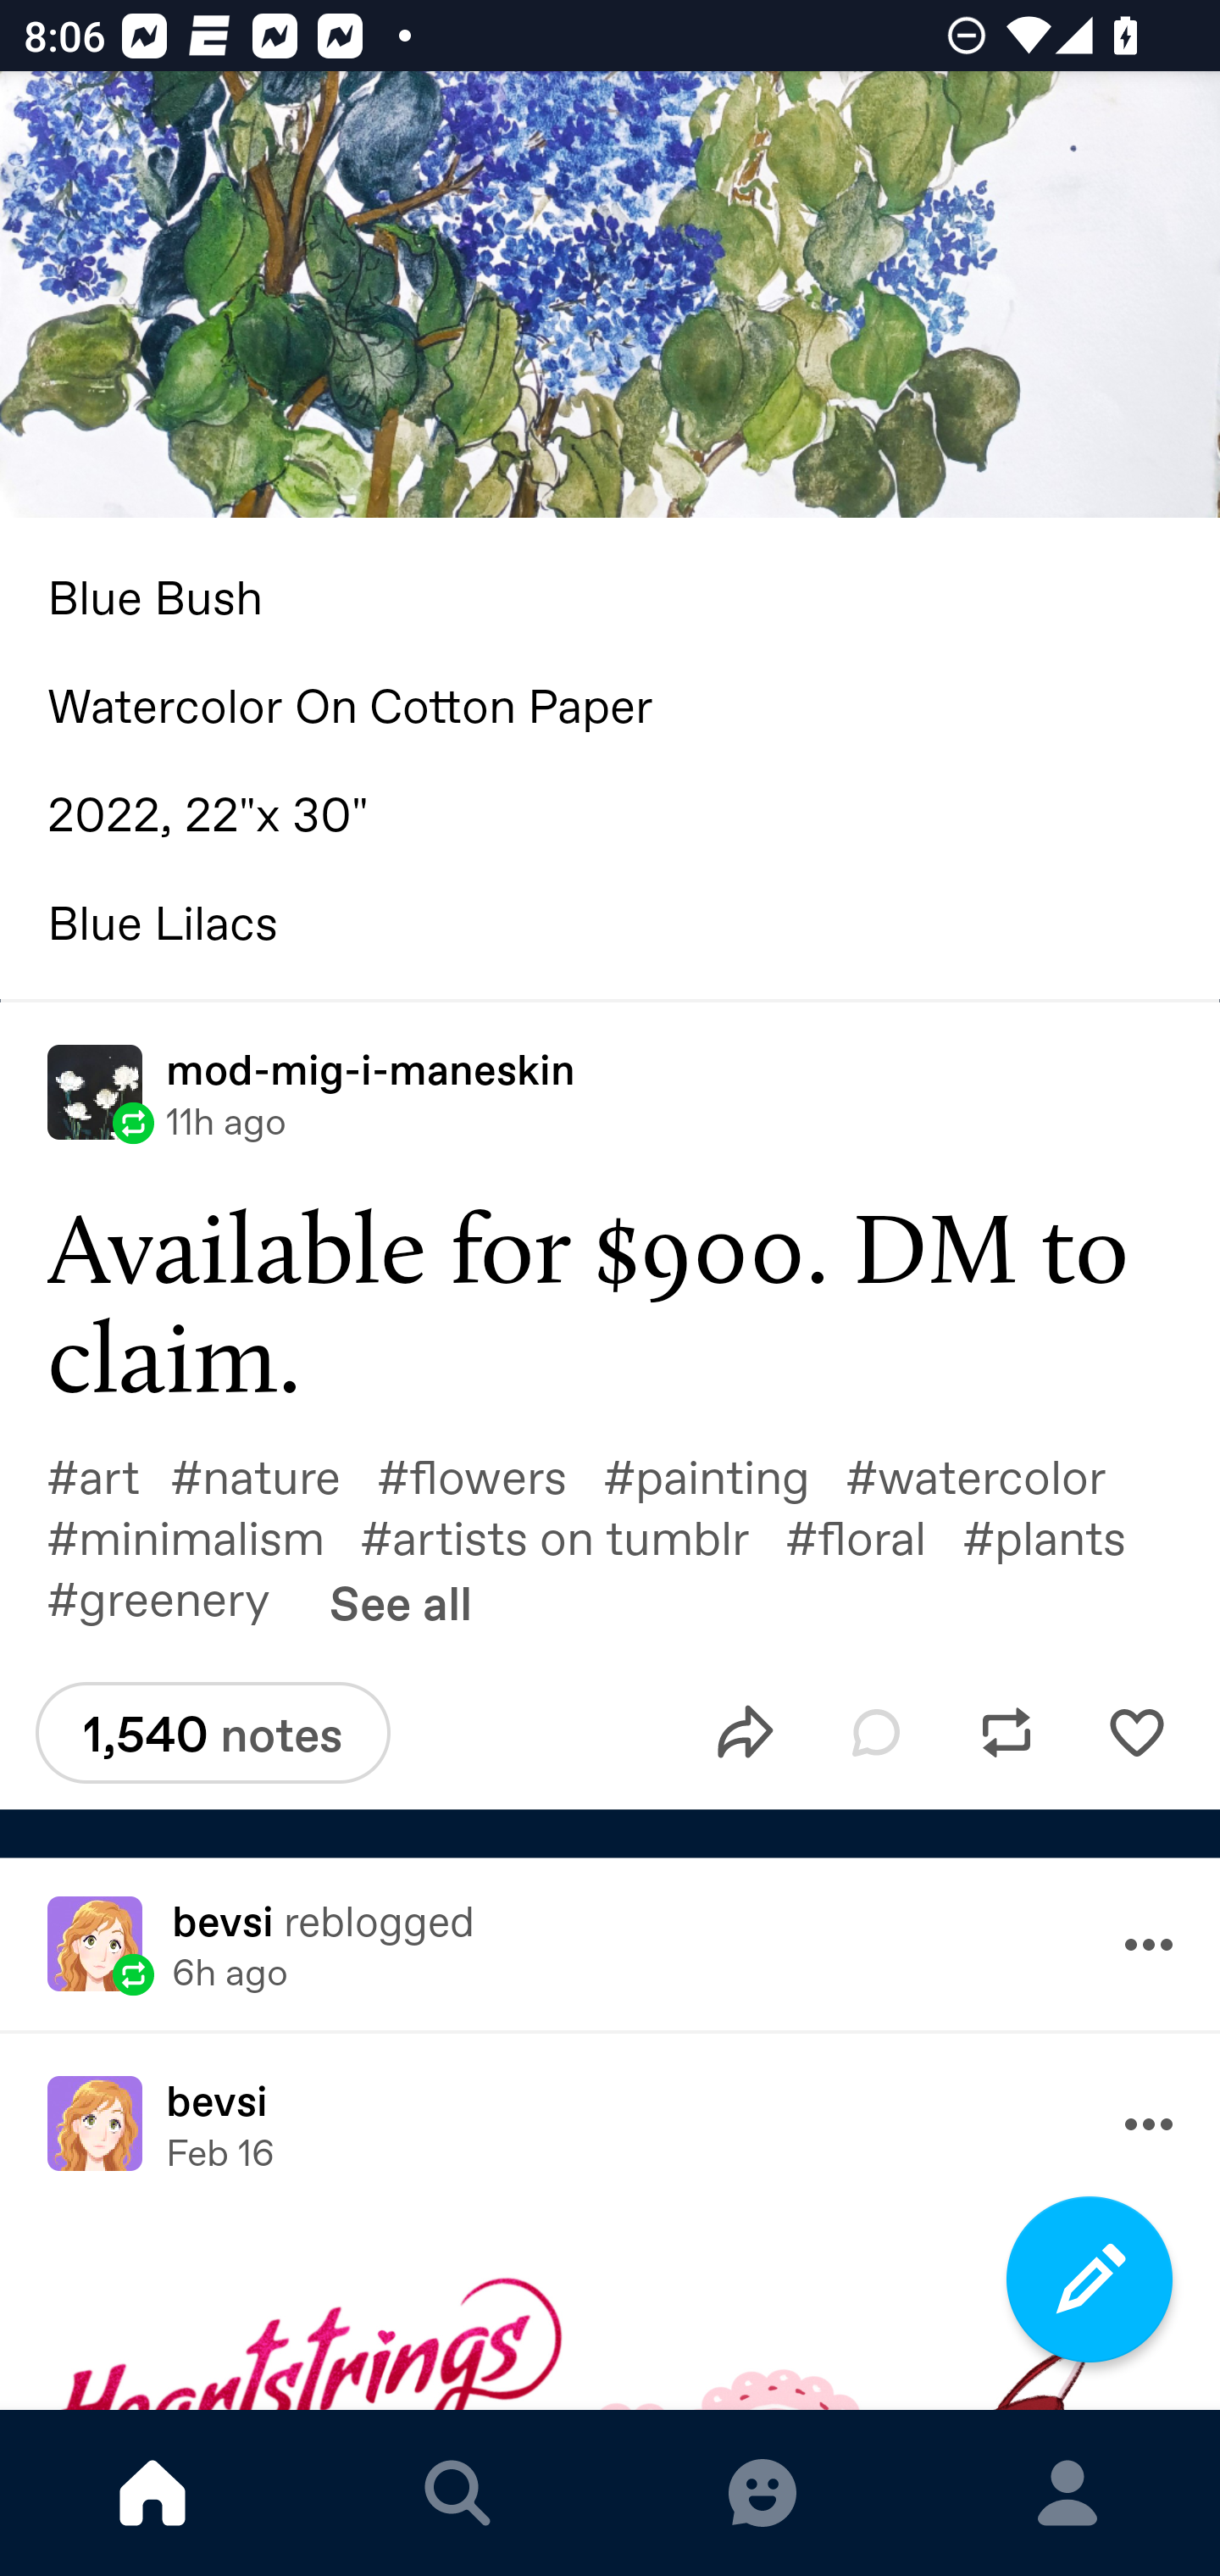 Image resolution: width=1220 pixels, height=2576 pixels. What do you see at coordinates (610, 1943) in the screenshot?
I see `Avatar frame bevsi reblogged    bevsi 6h ago` at bounding box center [610, 1943].